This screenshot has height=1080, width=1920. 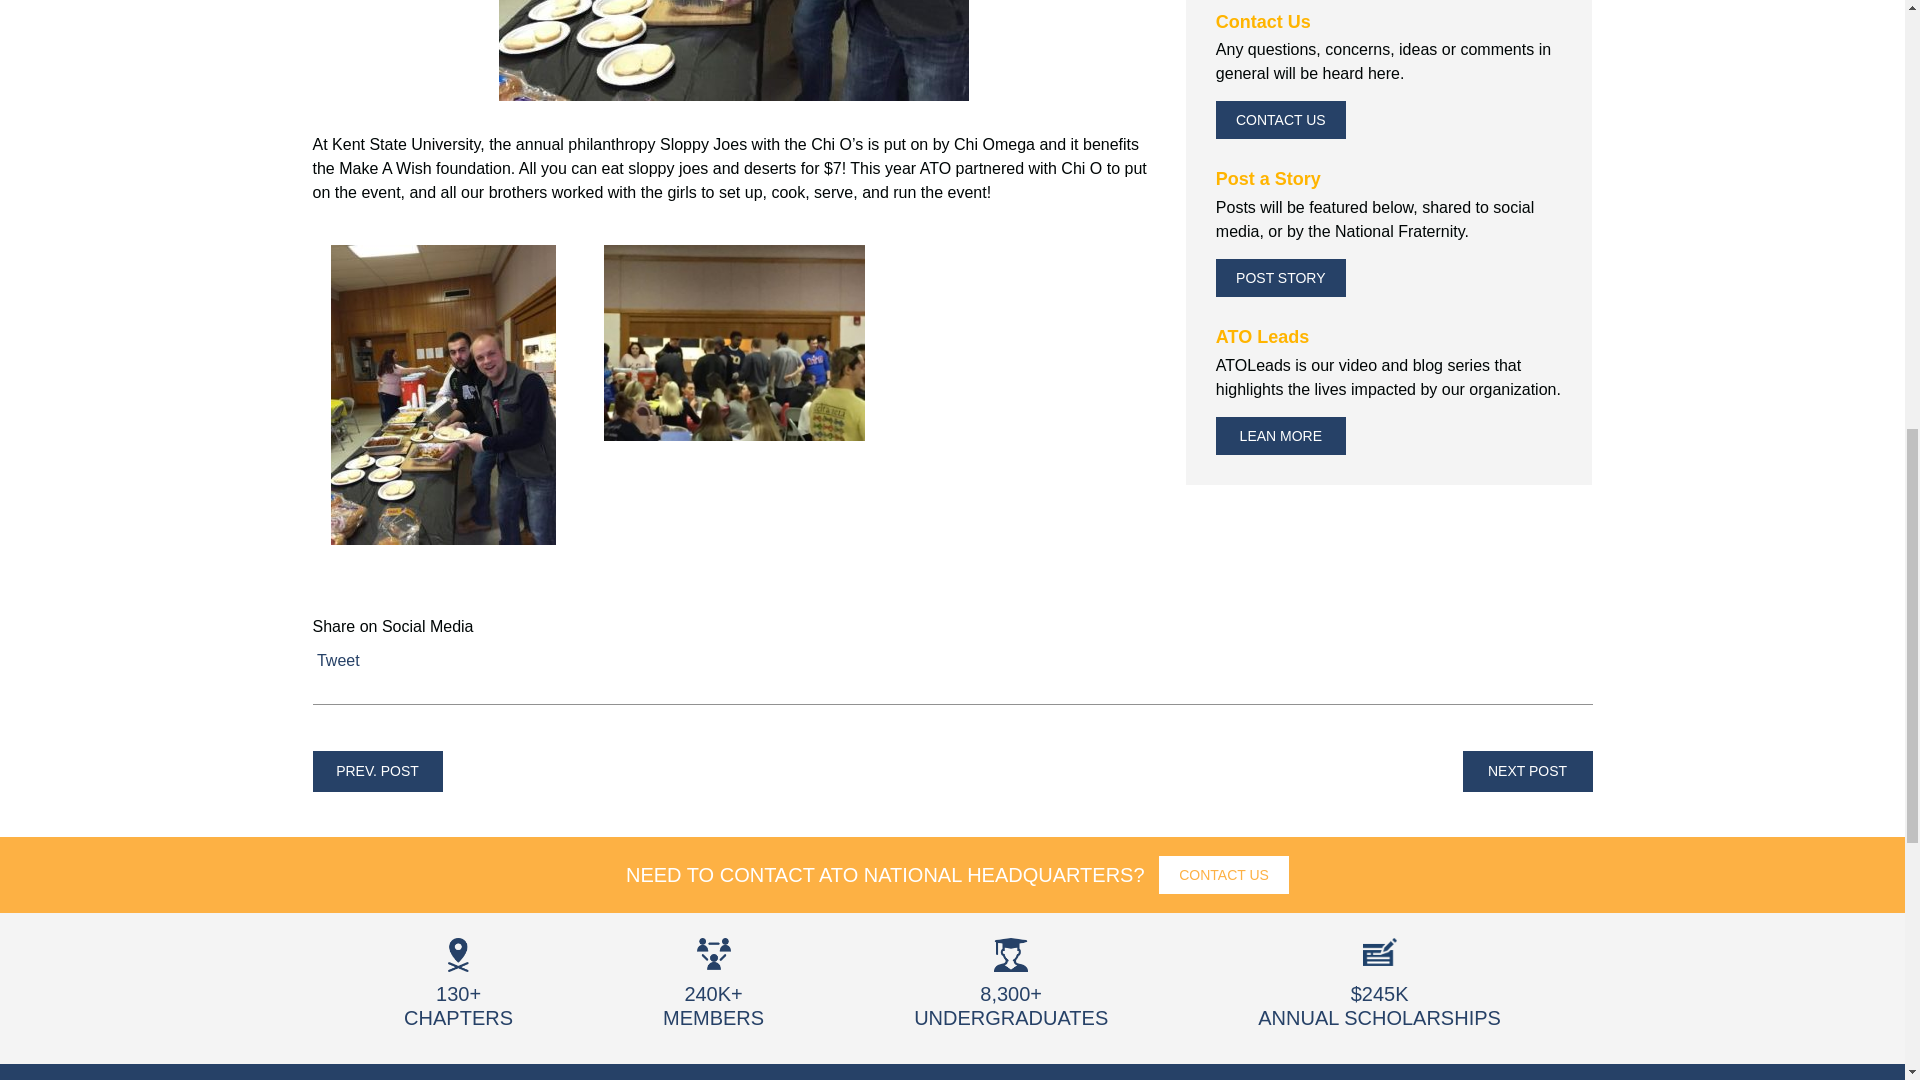 I want to click on Lean More, so click(x=1280, y=435).